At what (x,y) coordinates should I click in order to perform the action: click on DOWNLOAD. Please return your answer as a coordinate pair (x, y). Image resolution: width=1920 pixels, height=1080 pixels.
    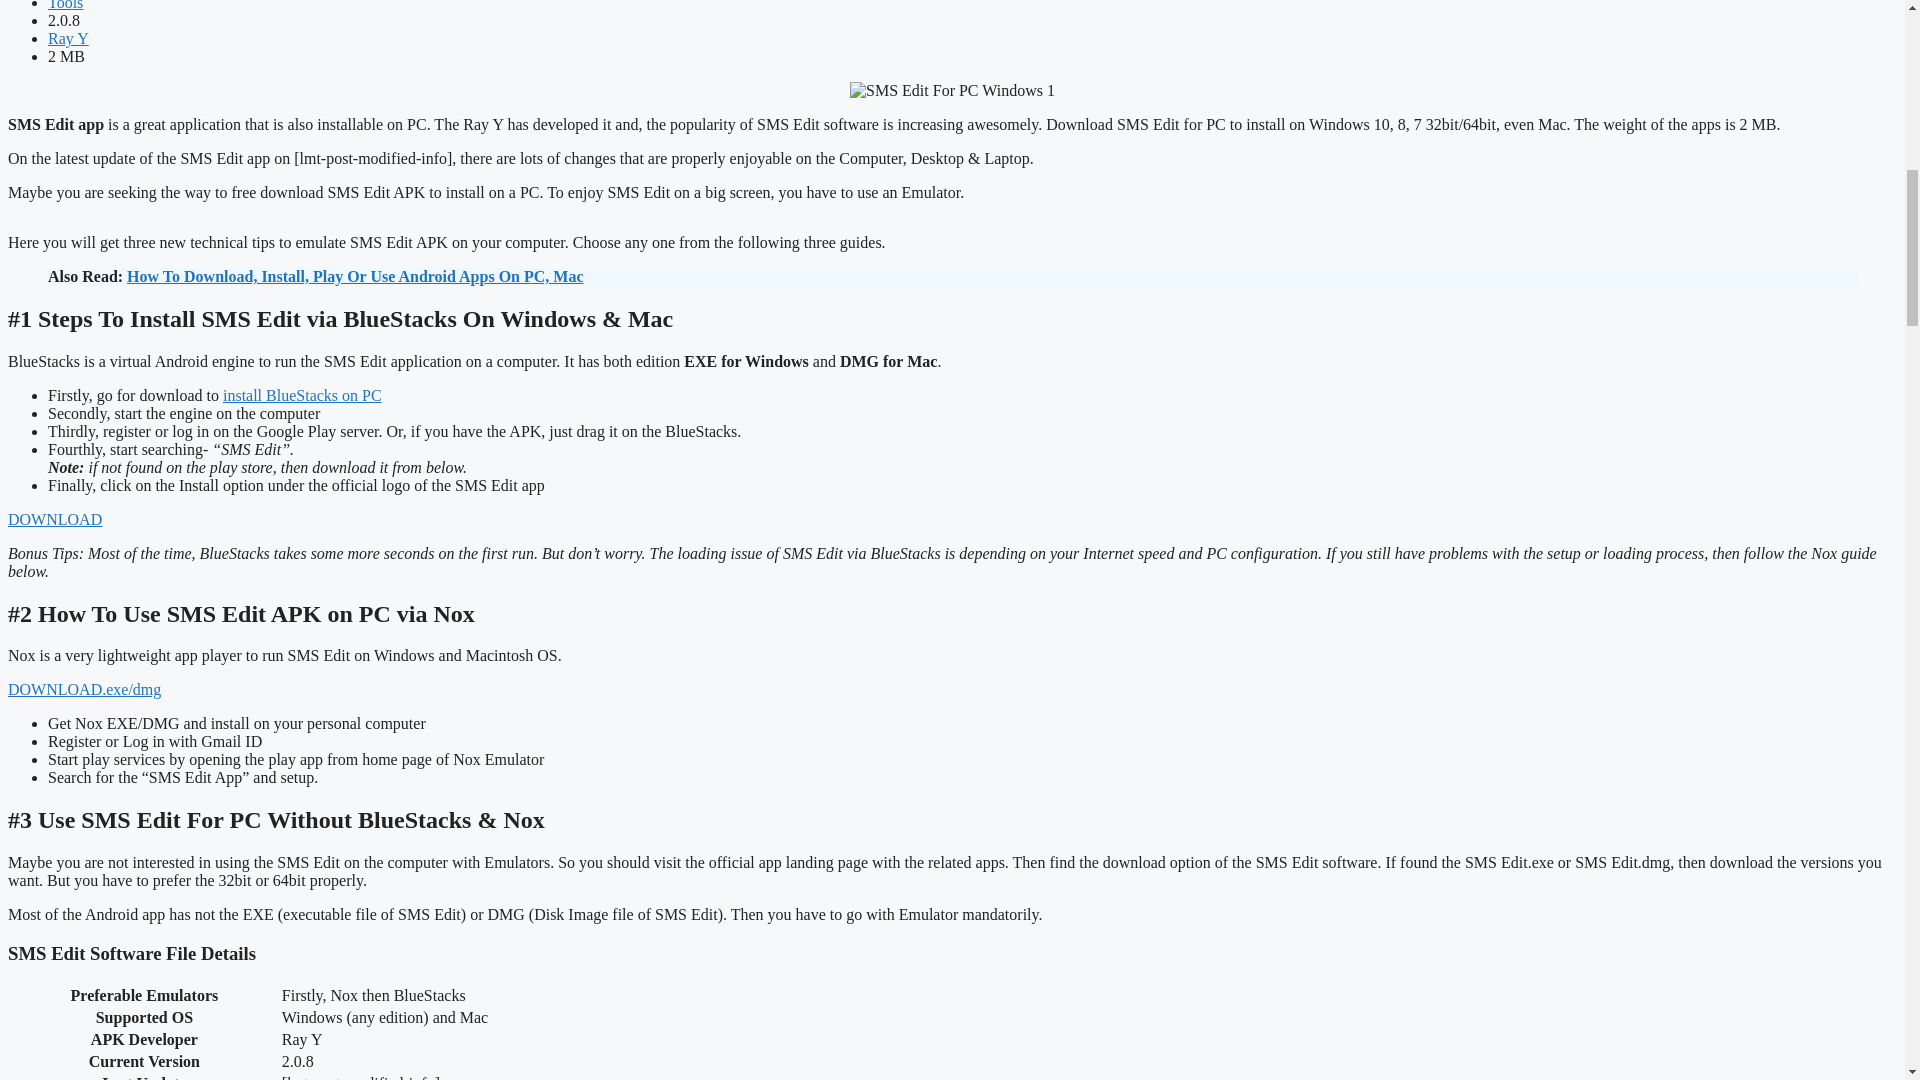
    Looking at the image, I should click on (54, 519).